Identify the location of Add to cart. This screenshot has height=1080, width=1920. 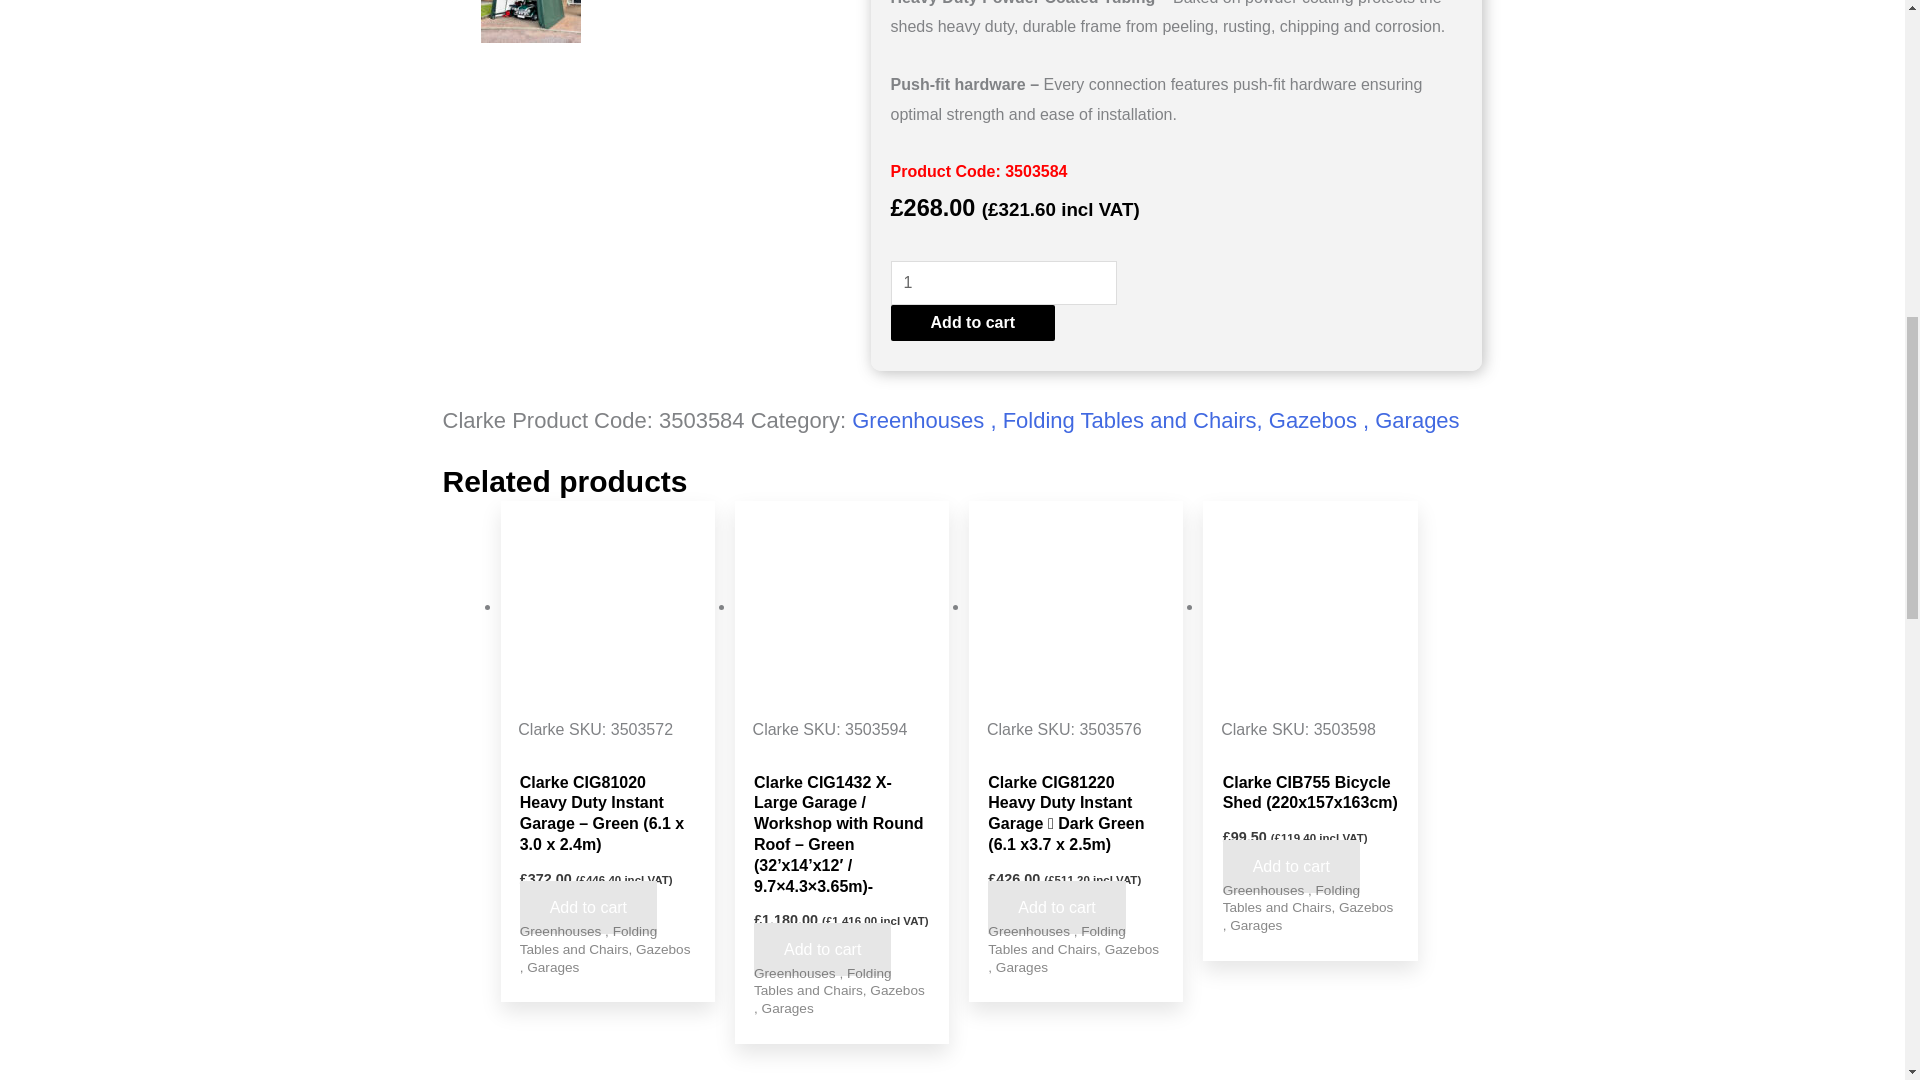
(1056, 908).